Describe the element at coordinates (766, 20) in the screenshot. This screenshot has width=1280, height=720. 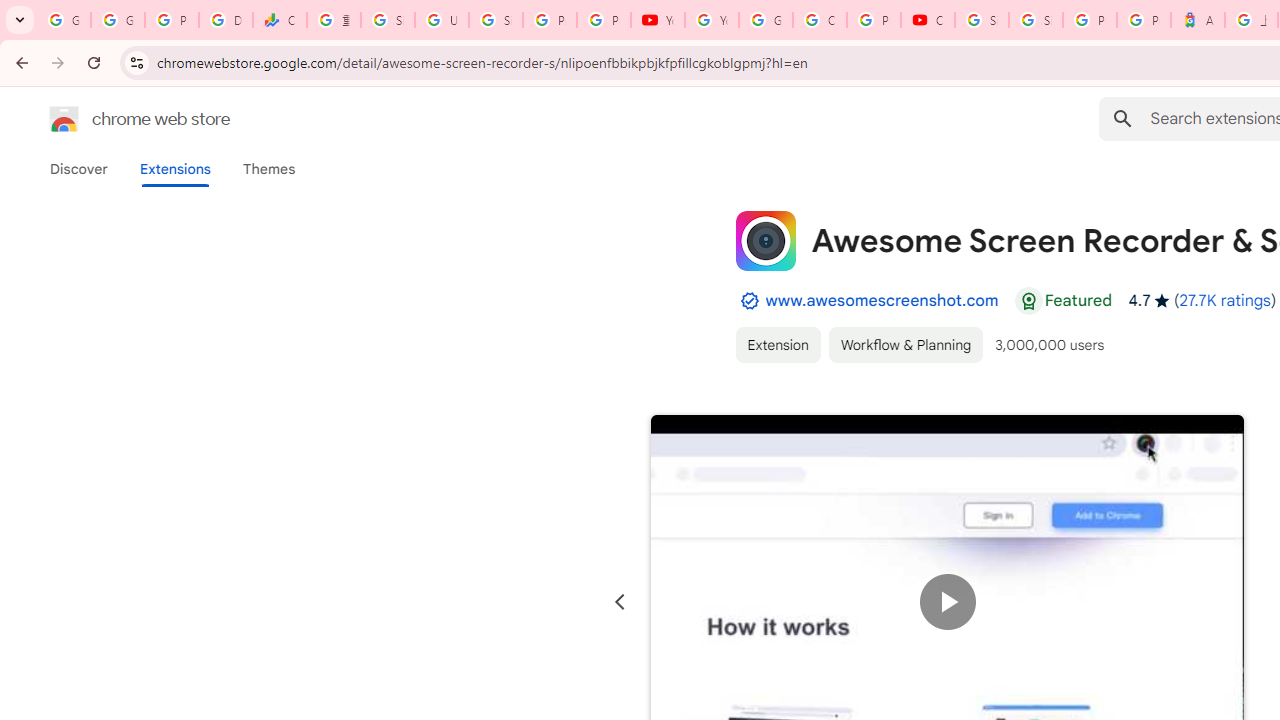
I see `Google Account Help` at that location.